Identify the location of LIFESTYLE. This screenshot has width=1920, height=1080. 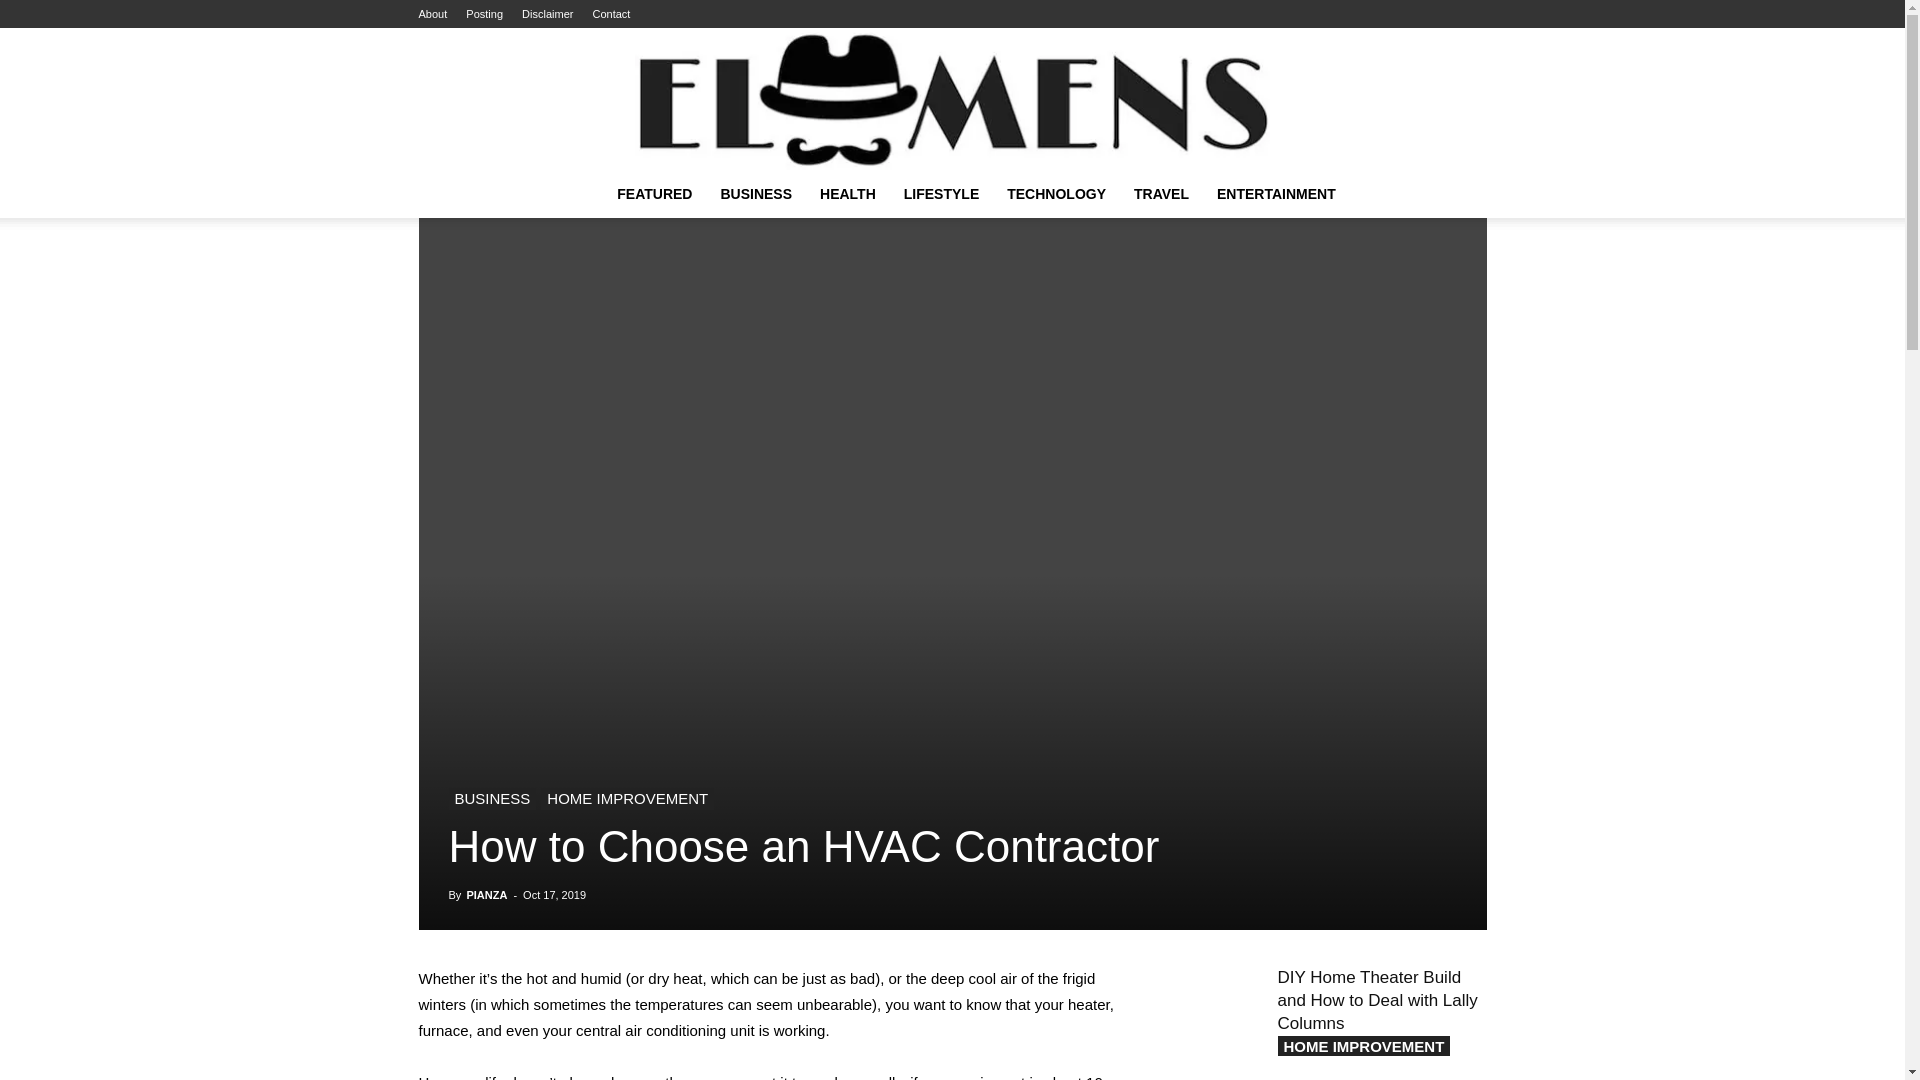
(941, 194).